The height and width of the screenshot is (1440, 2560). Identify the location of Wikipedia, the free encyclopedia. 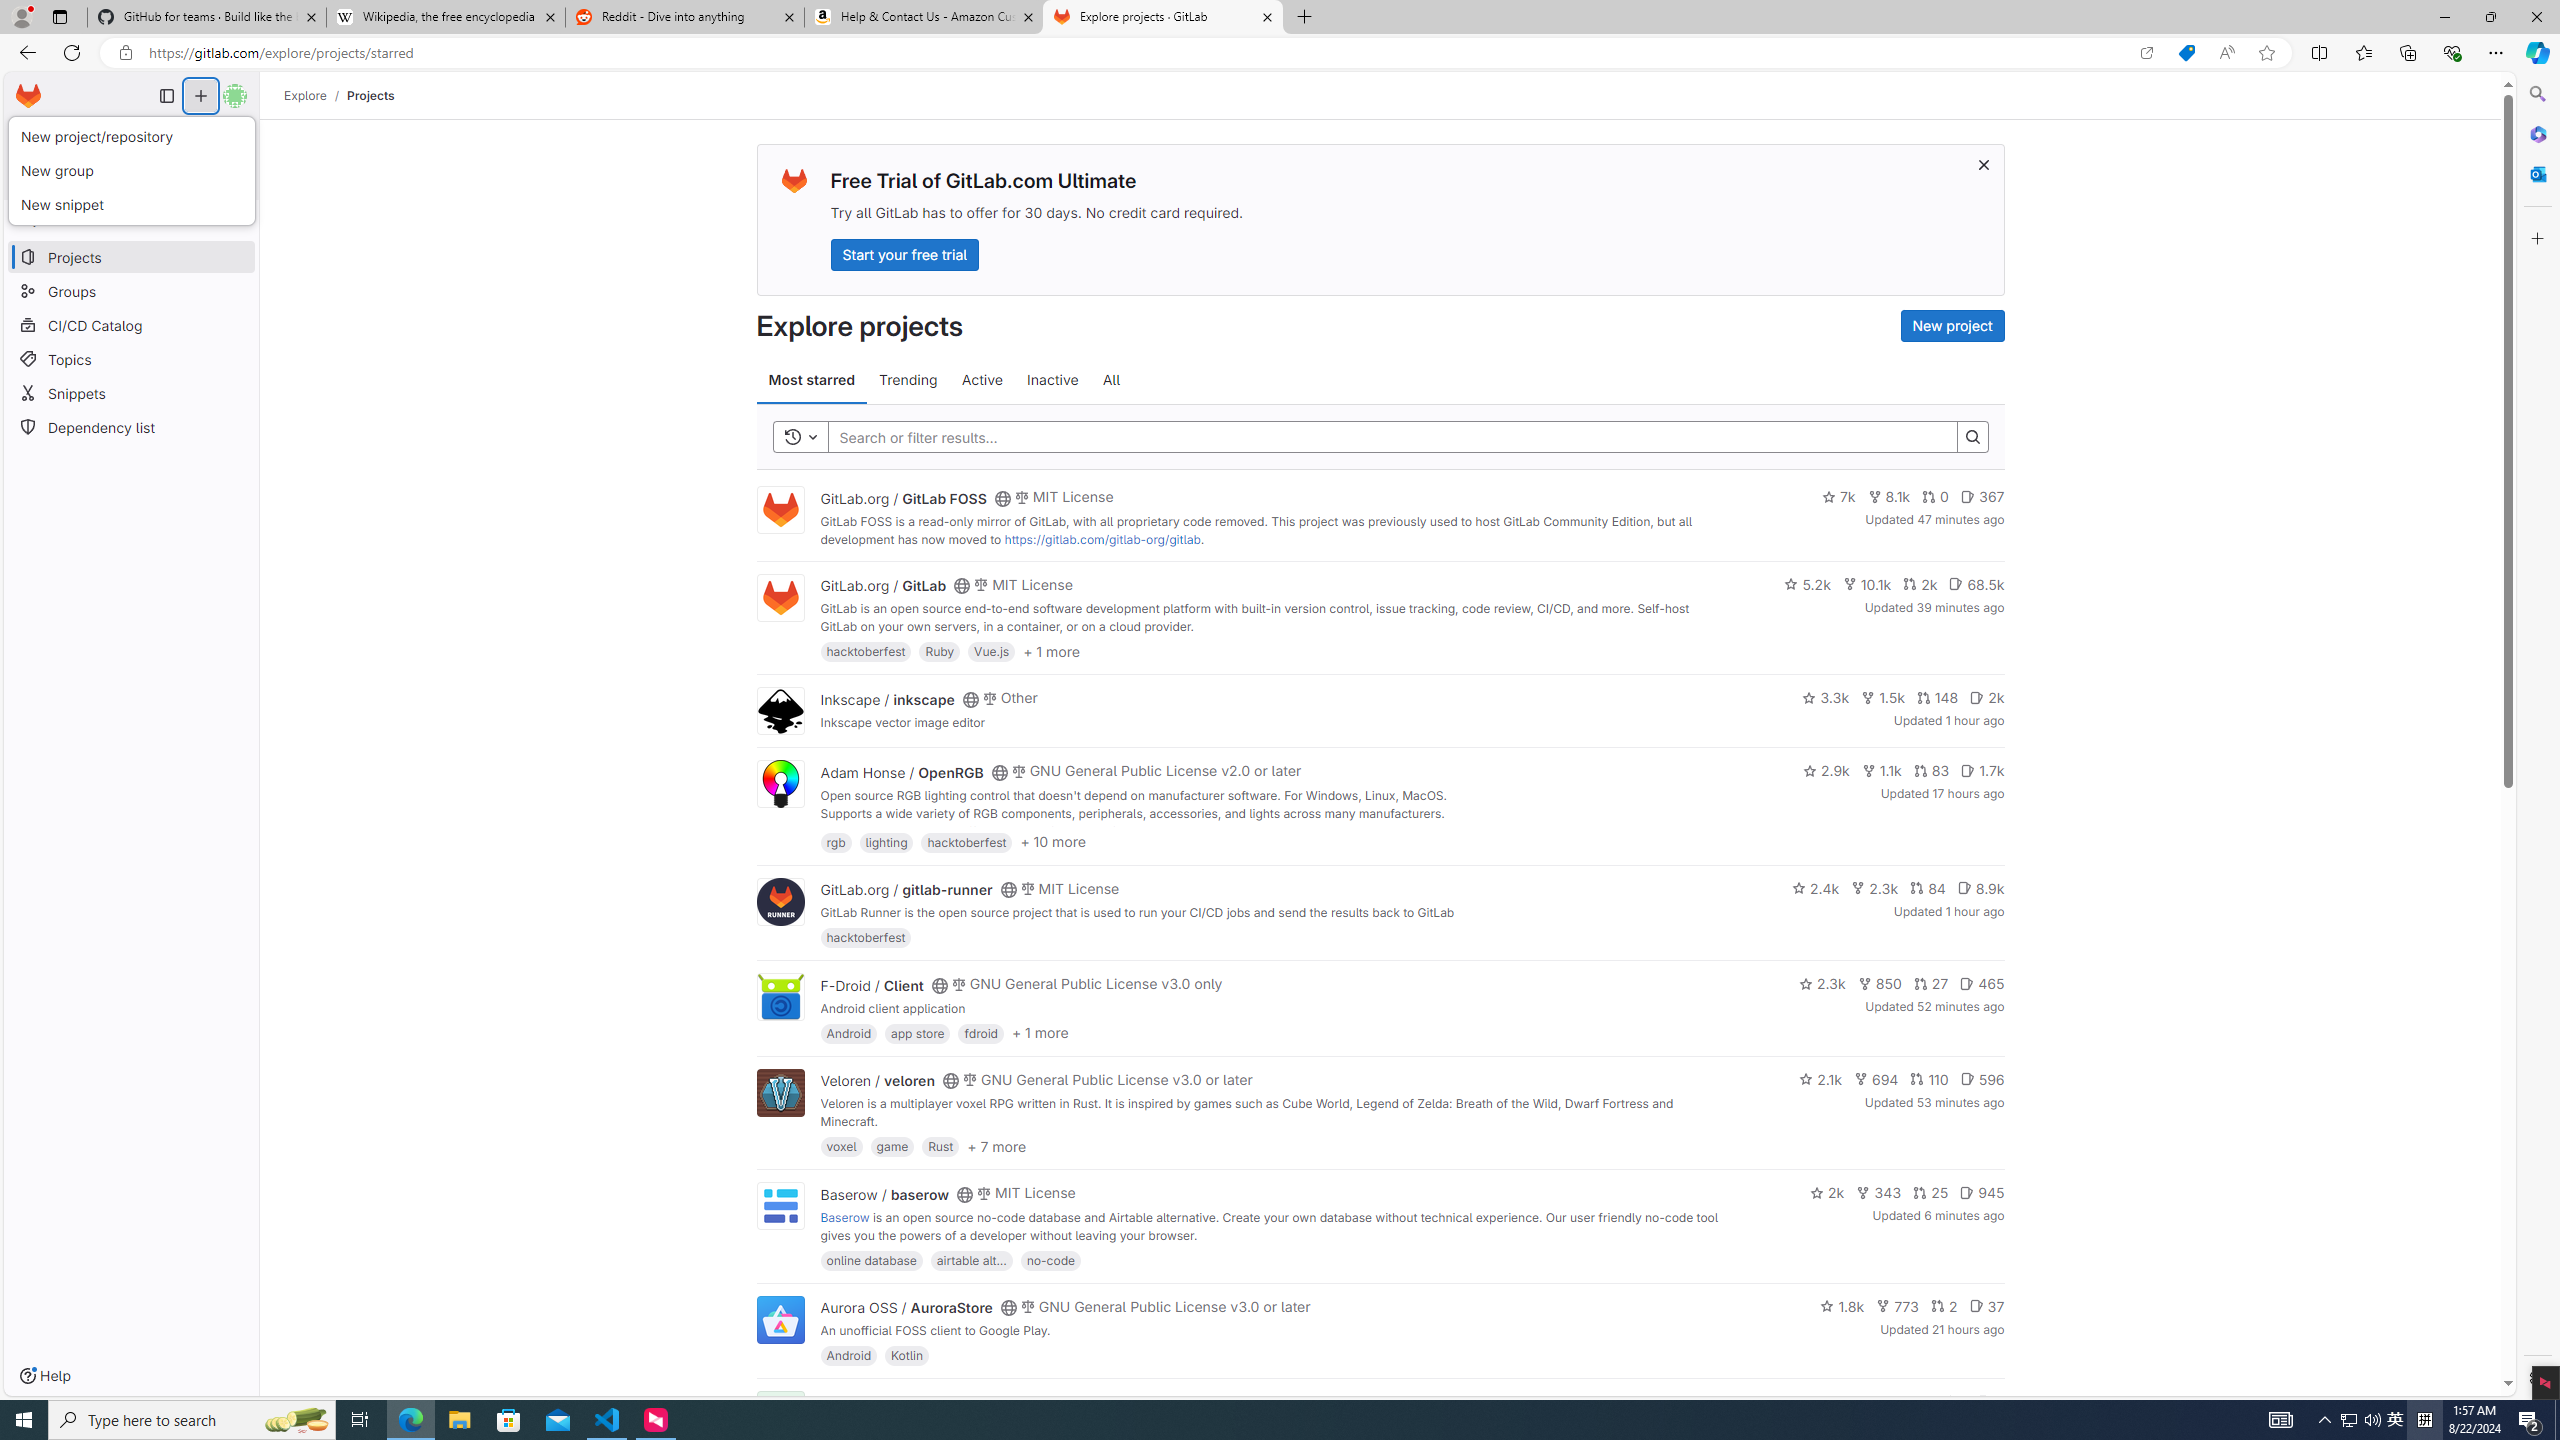
(445, 17).